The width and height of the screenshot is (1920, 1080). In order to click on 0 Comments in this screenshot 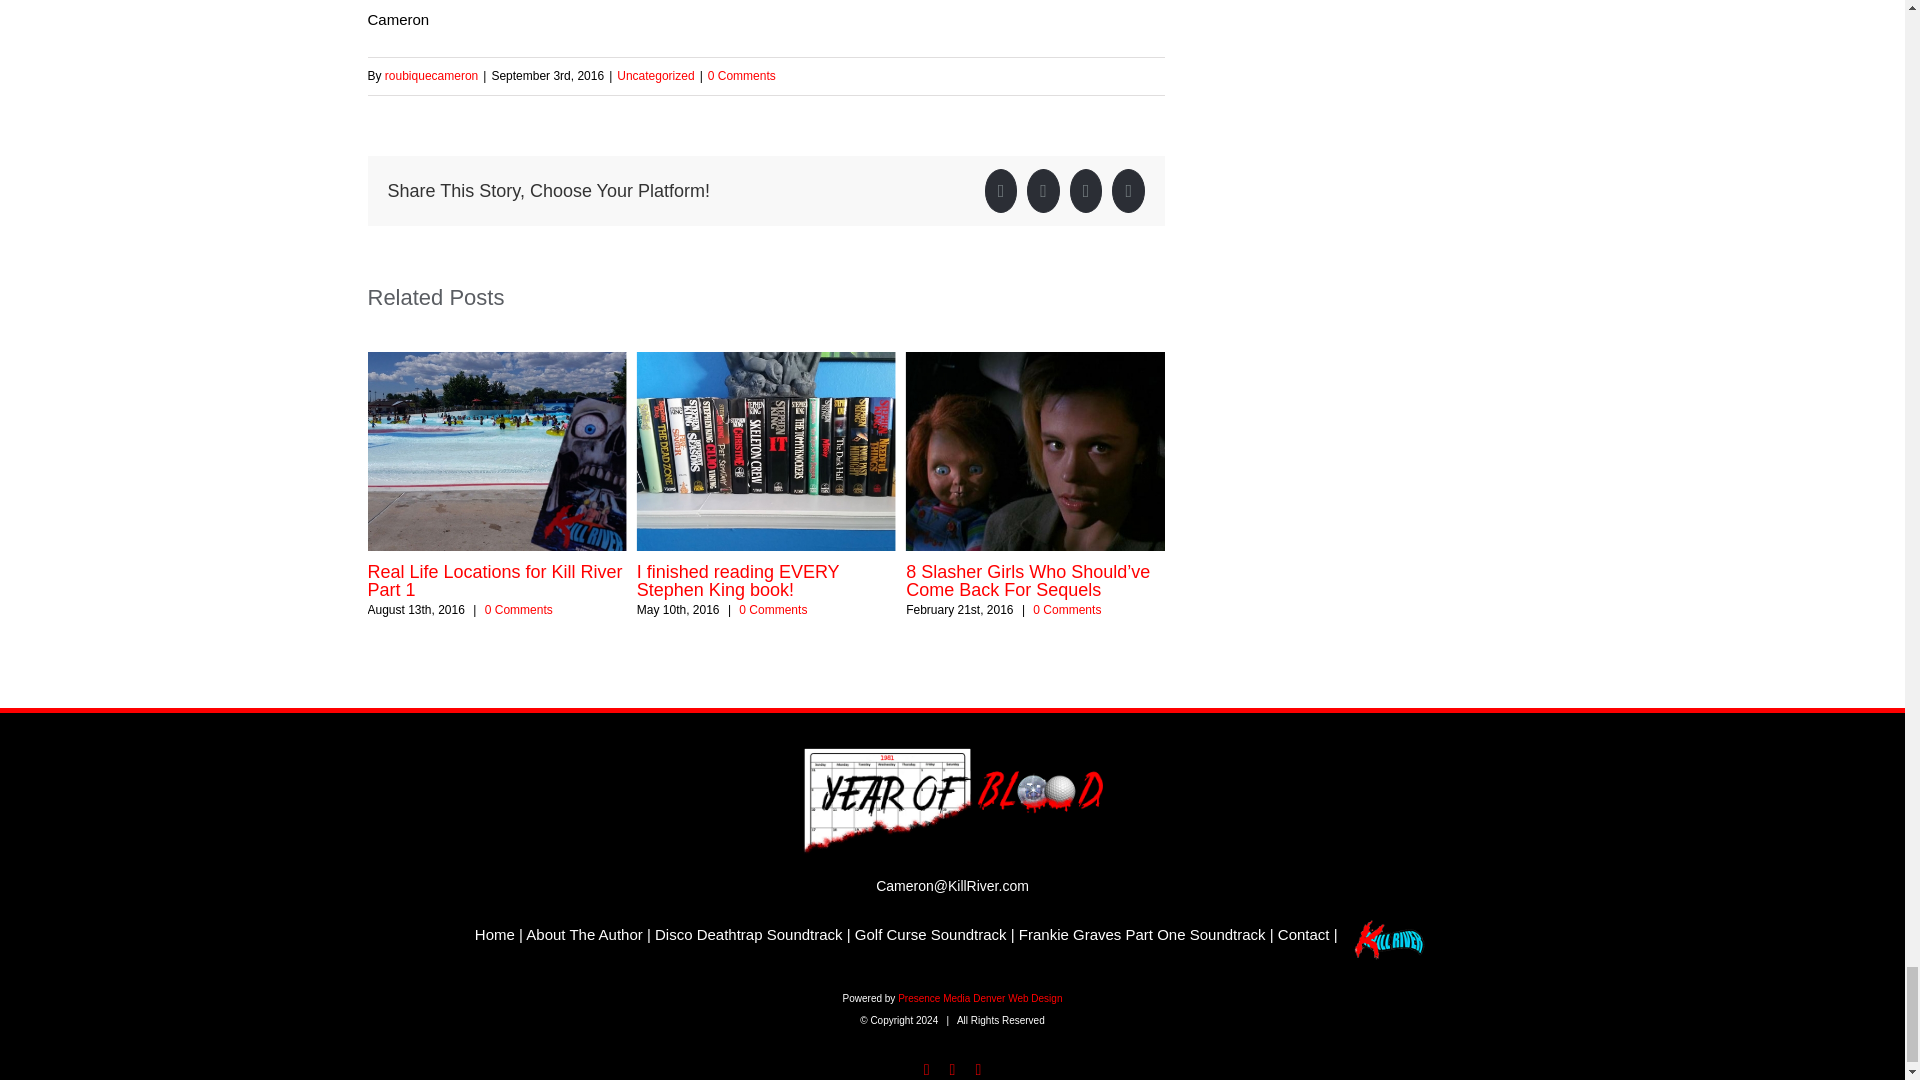, I will do `click(742, 76)`.